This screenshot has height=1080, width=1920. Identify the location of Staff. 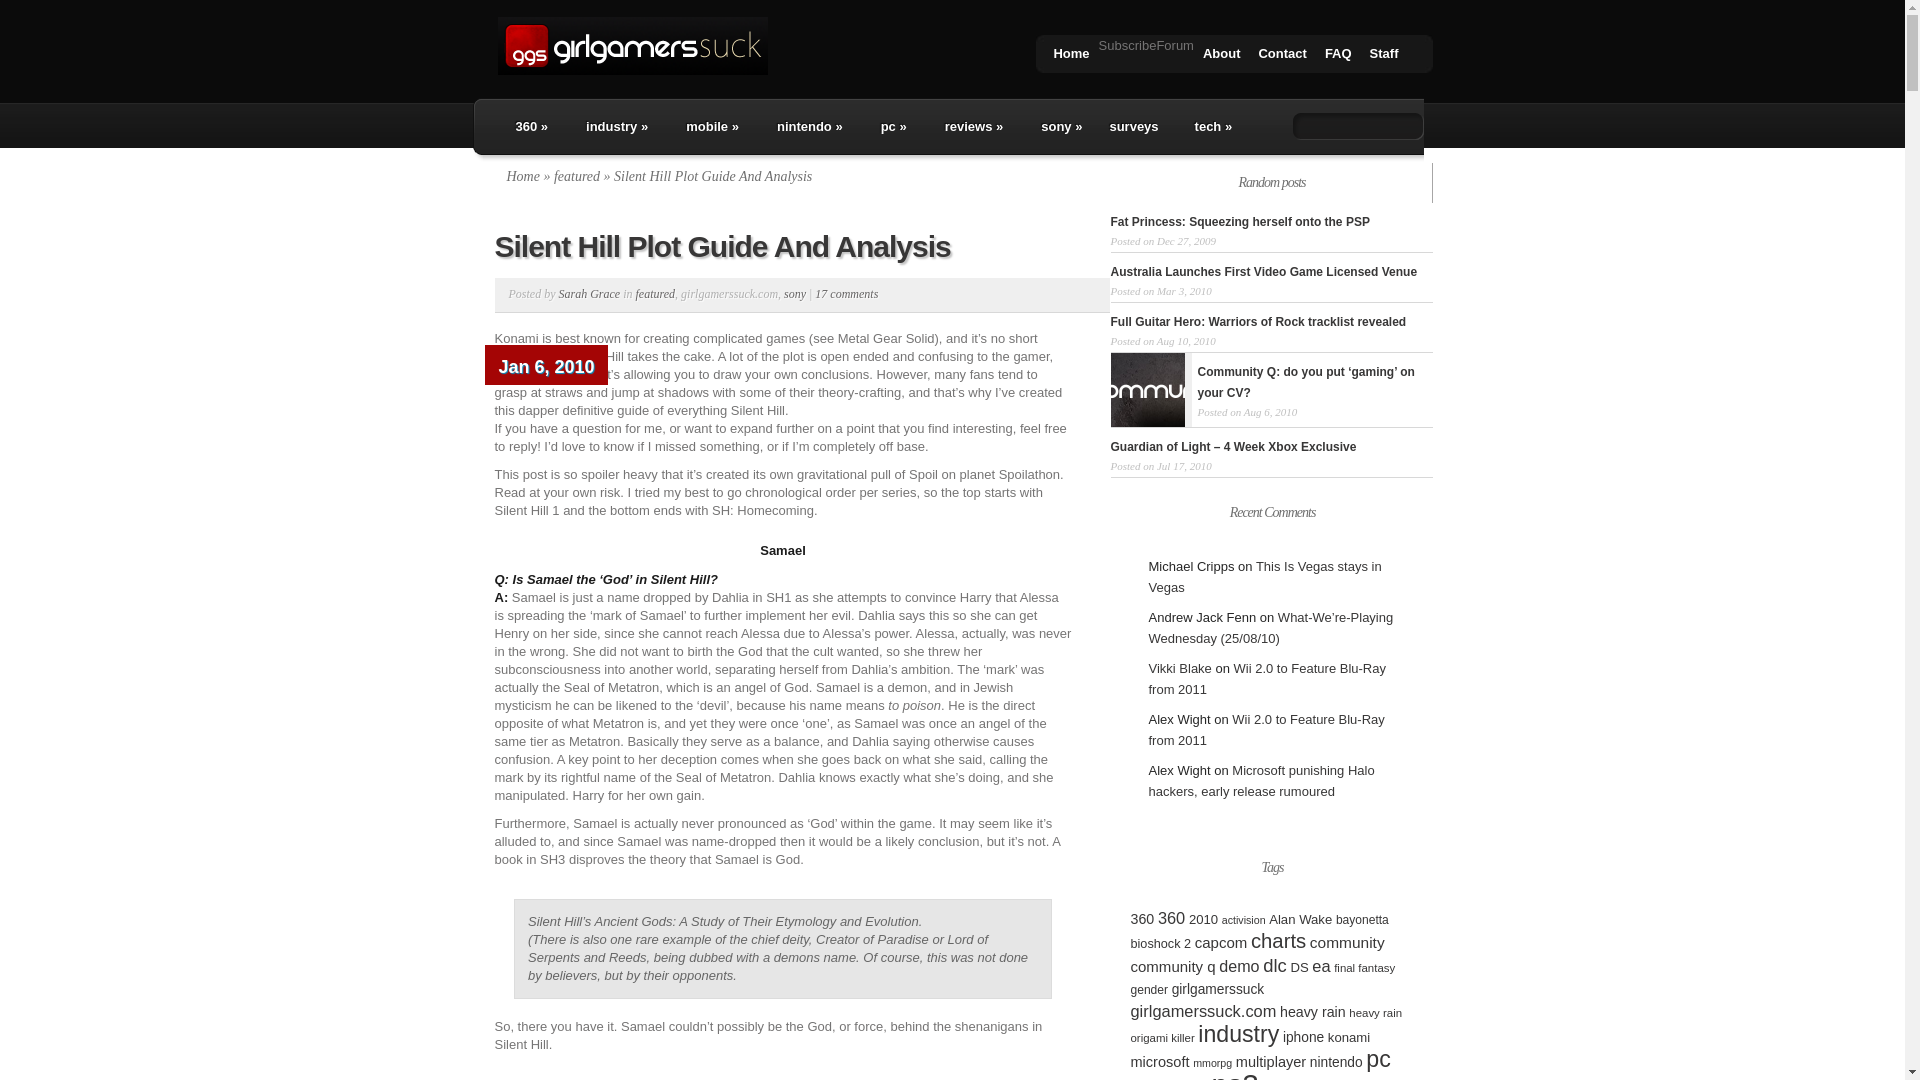
(1384, 56).